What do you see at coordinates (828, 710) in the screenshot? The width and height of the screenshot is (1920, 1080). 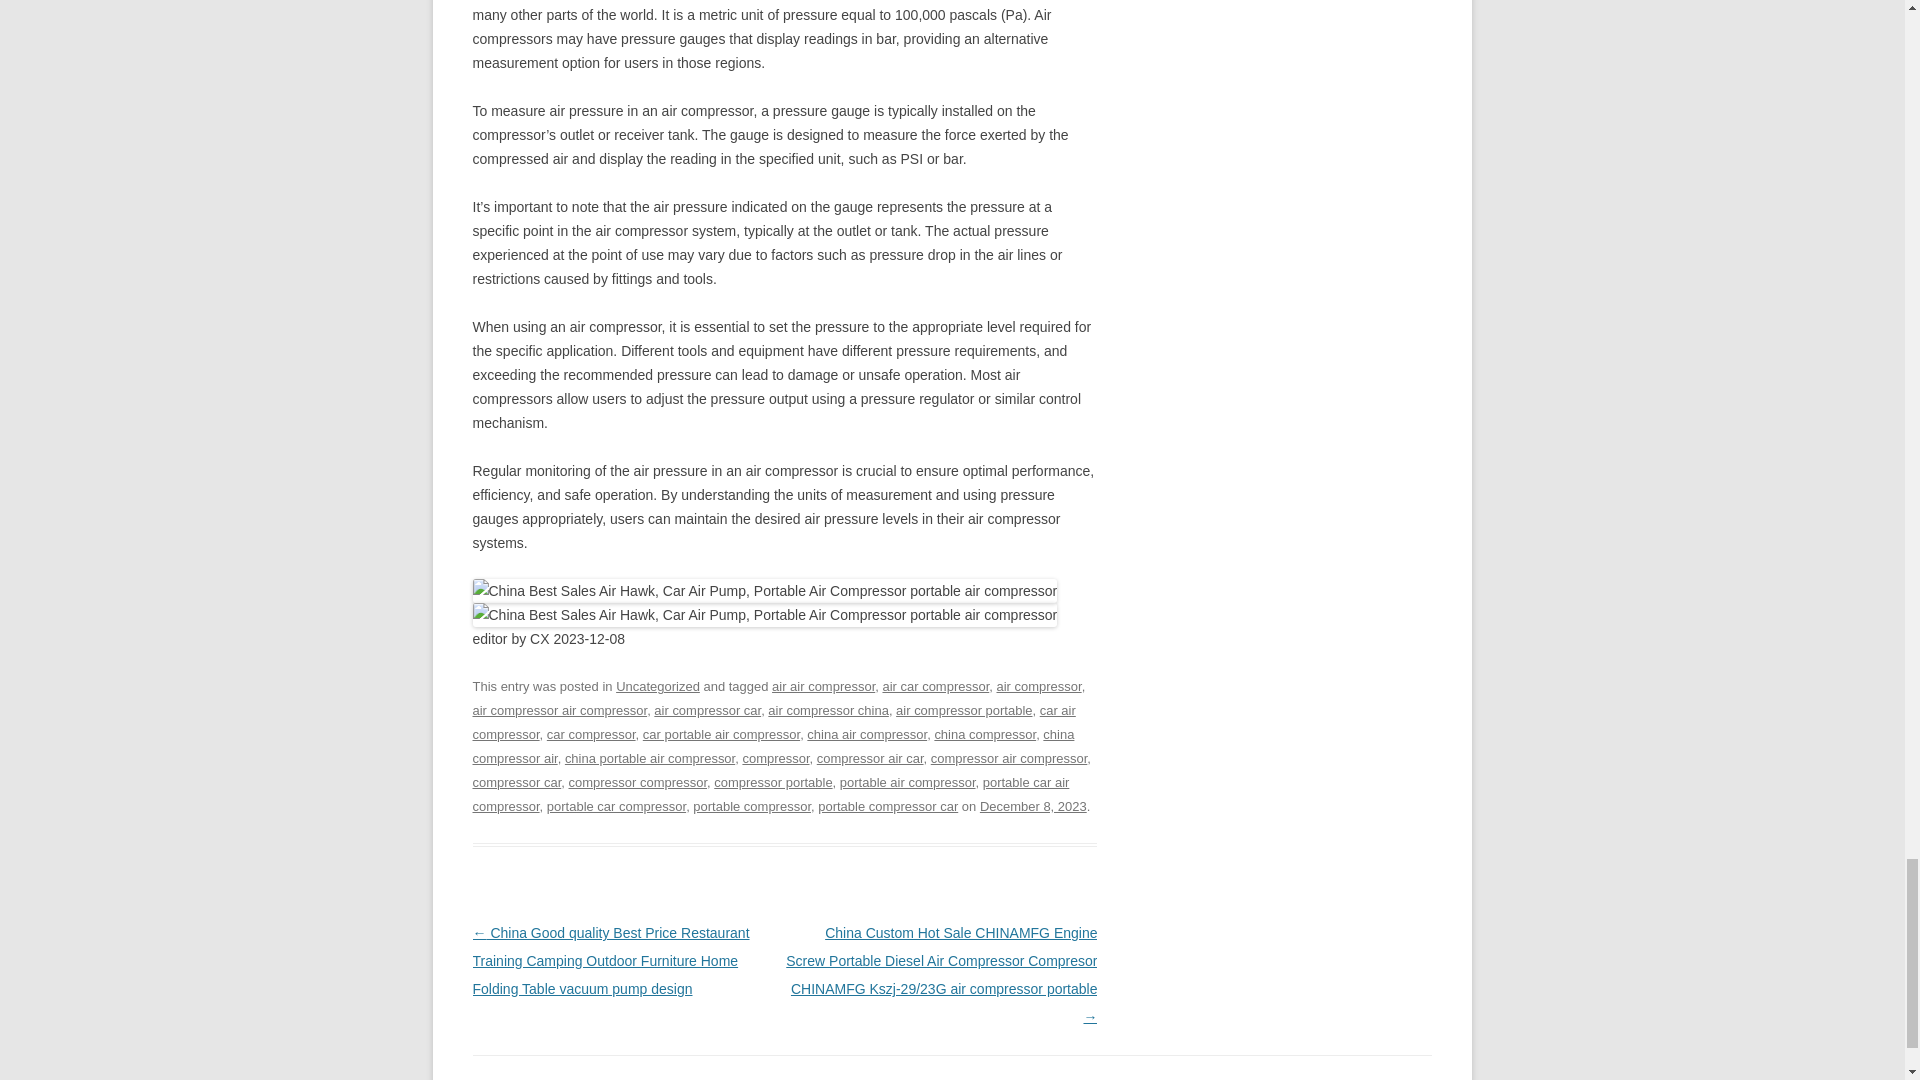 I see `air compressor china` at bounding box center [828, 710].